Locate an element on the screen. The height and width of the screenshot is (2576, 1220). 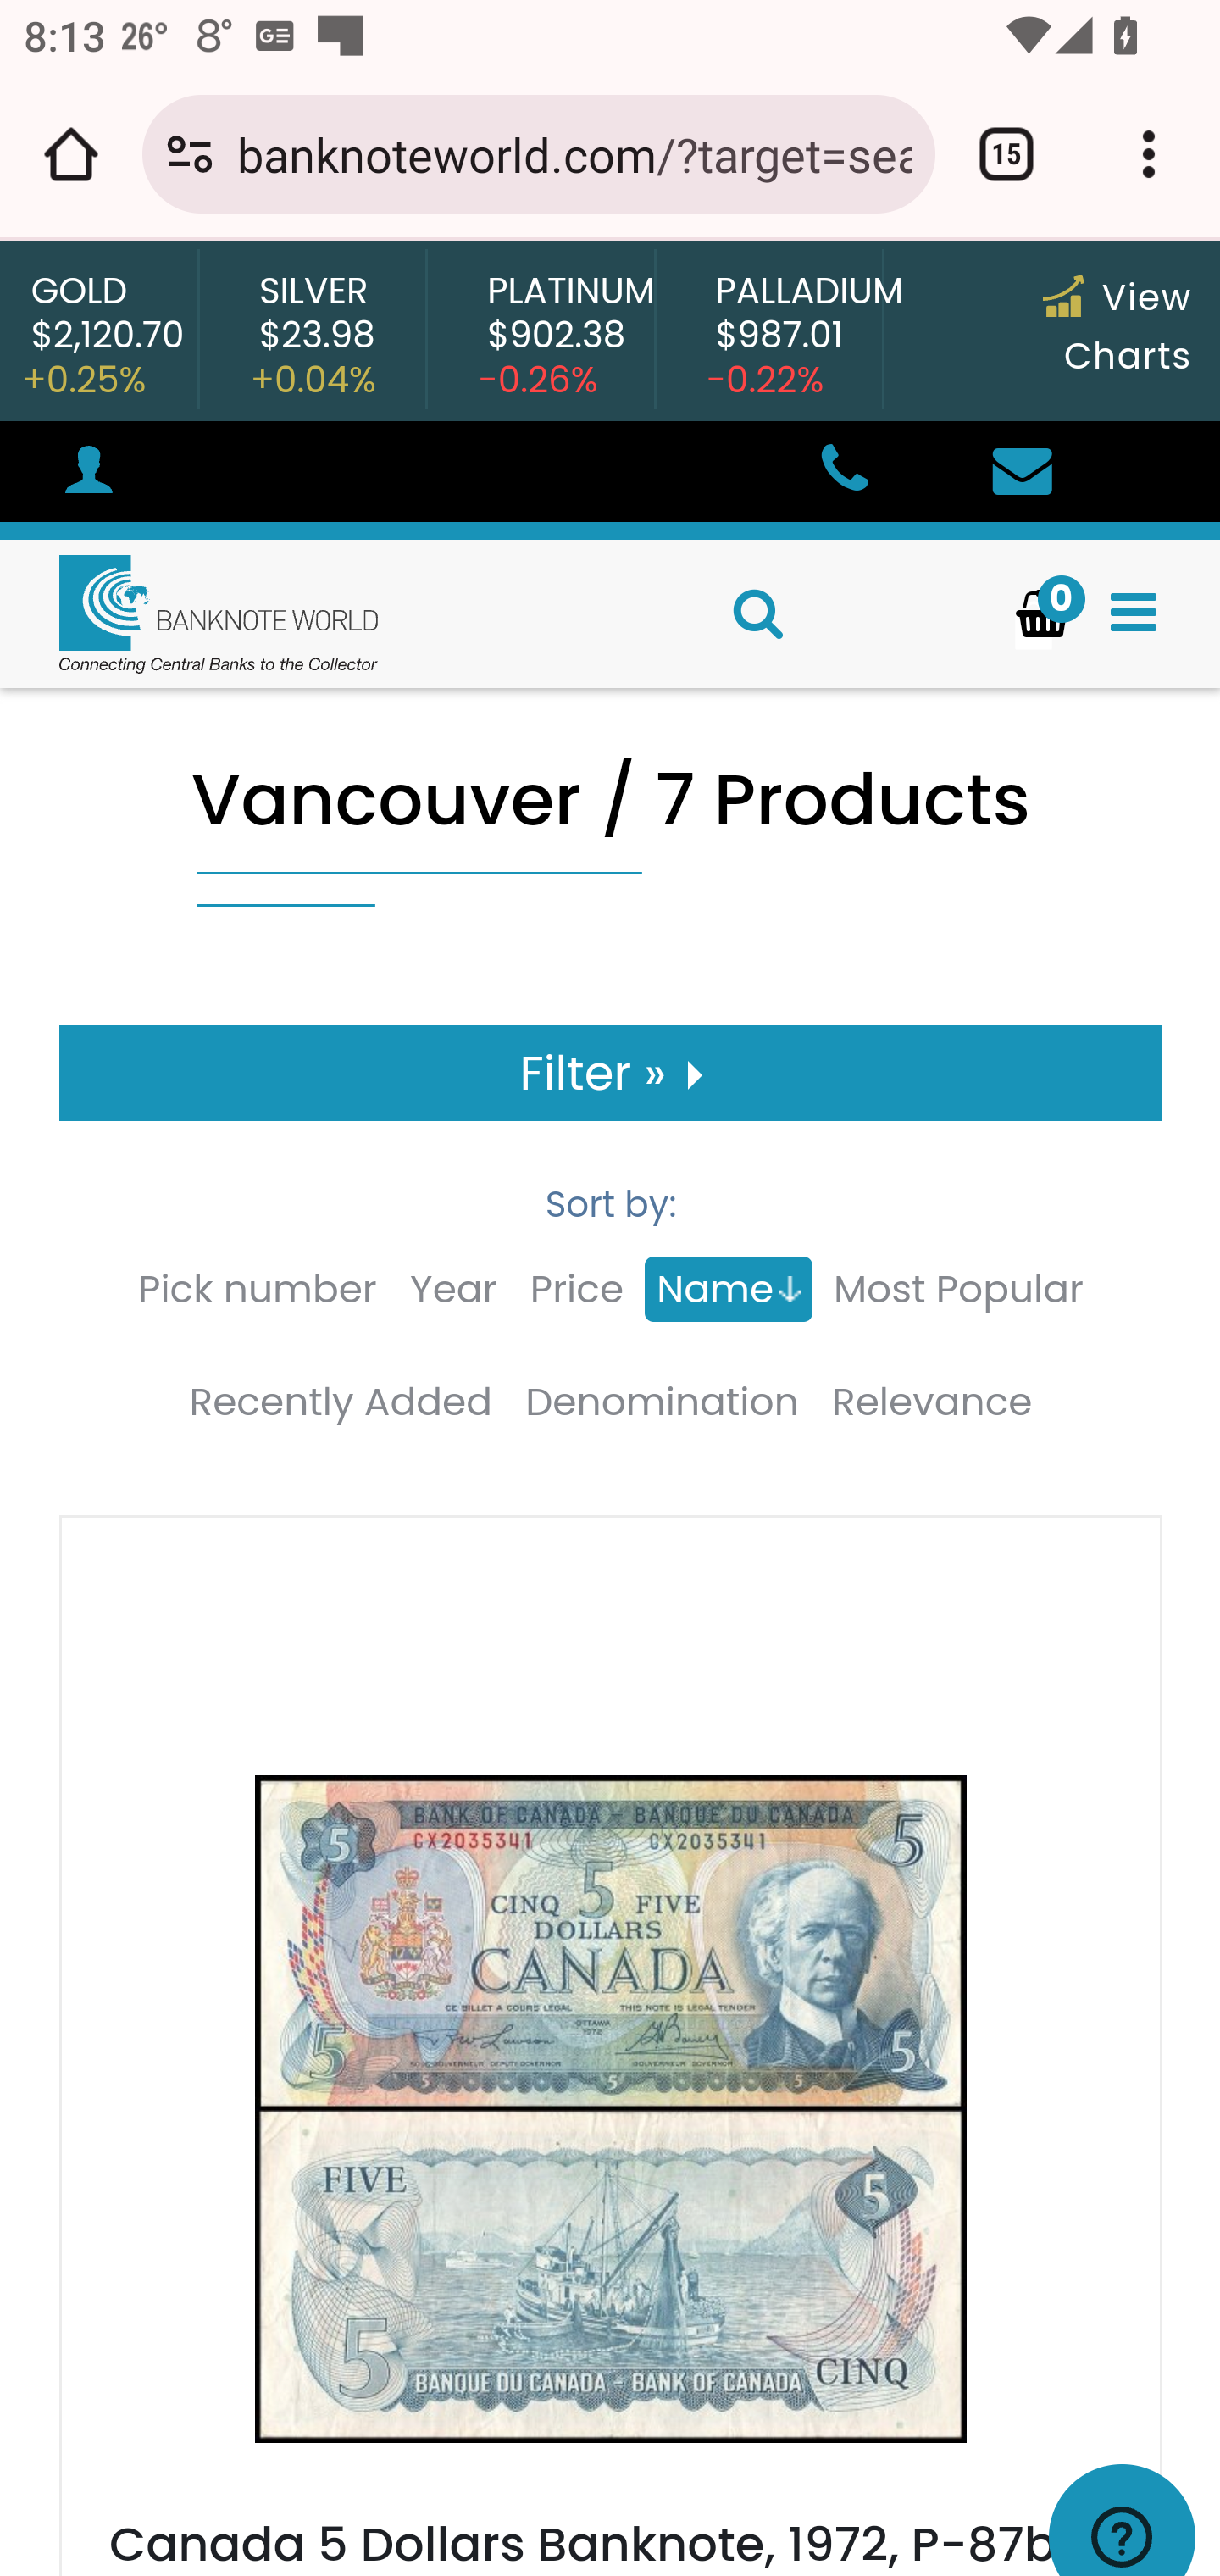
Open the home page is located at coordinates (71, 154).